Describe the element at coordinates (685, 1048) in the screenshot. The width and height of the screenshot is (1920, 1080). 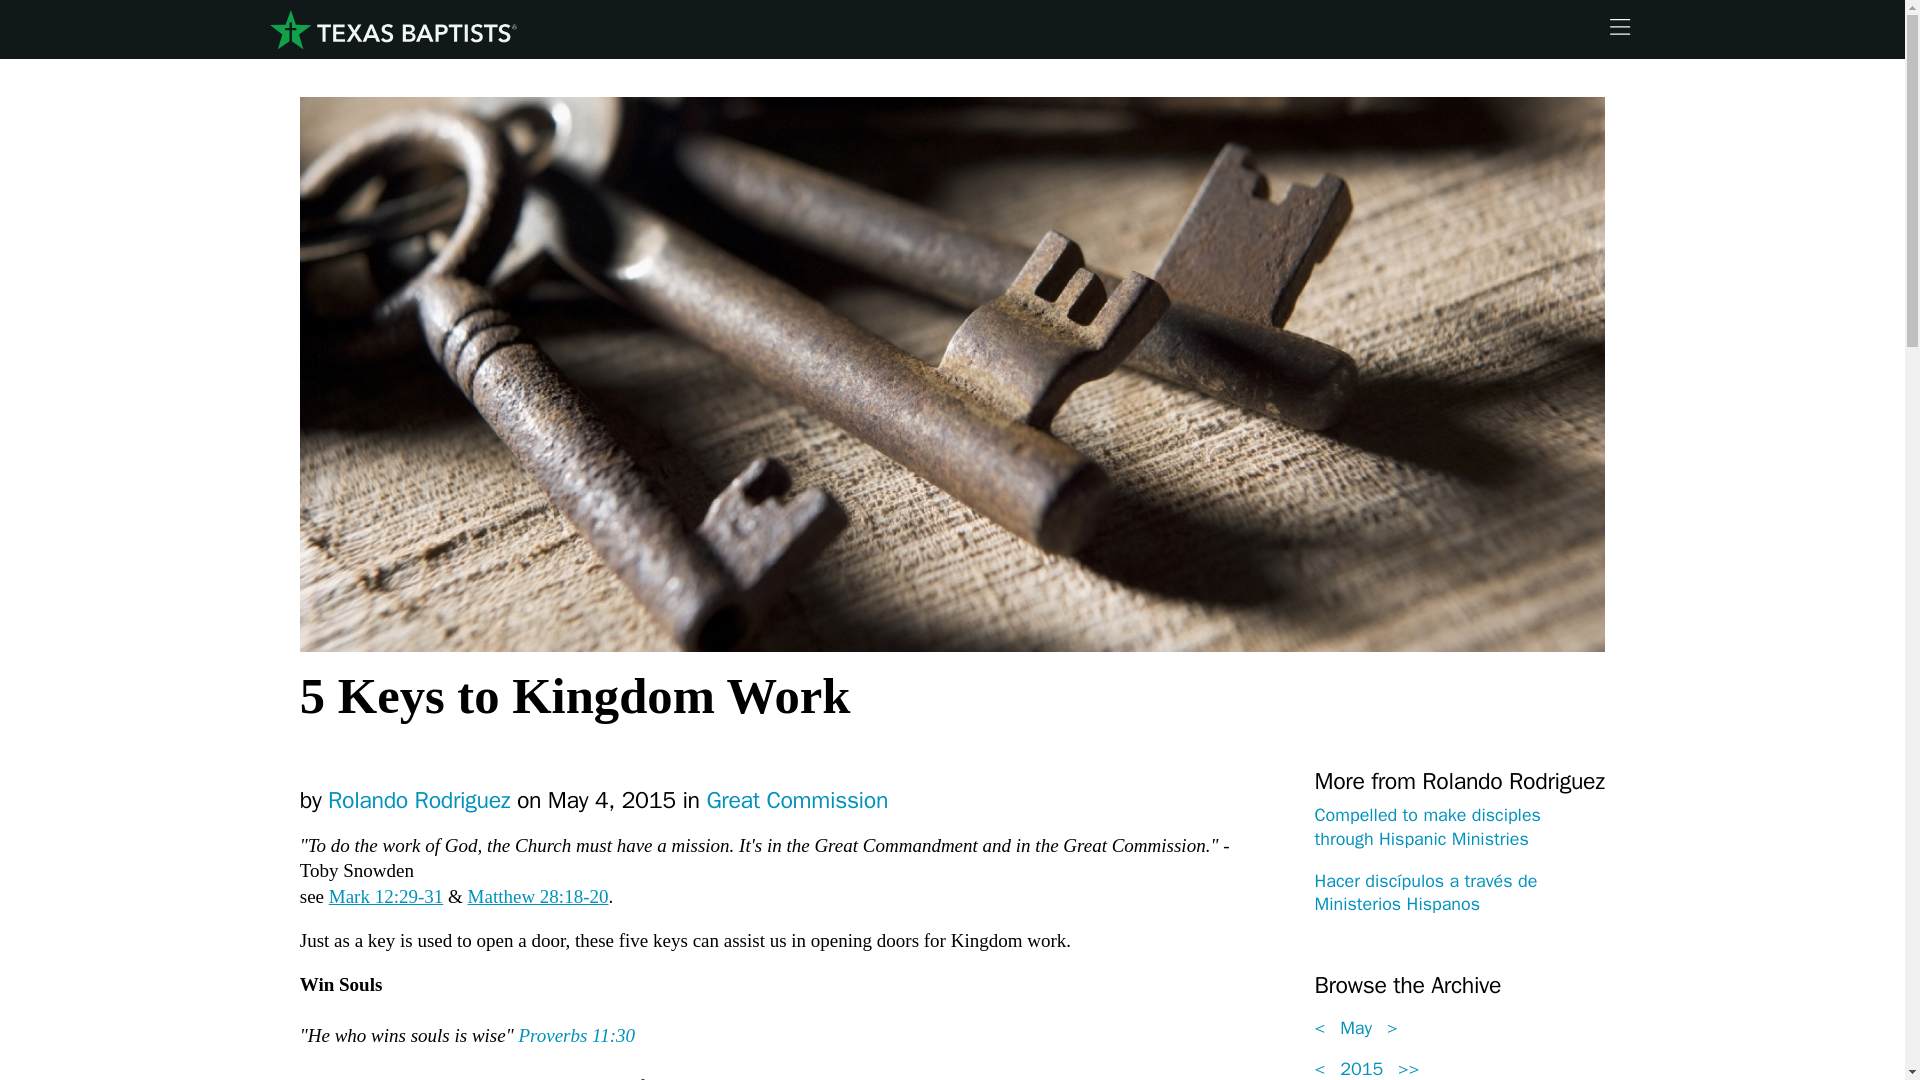
I see `Proverbs 11:30` at that location.